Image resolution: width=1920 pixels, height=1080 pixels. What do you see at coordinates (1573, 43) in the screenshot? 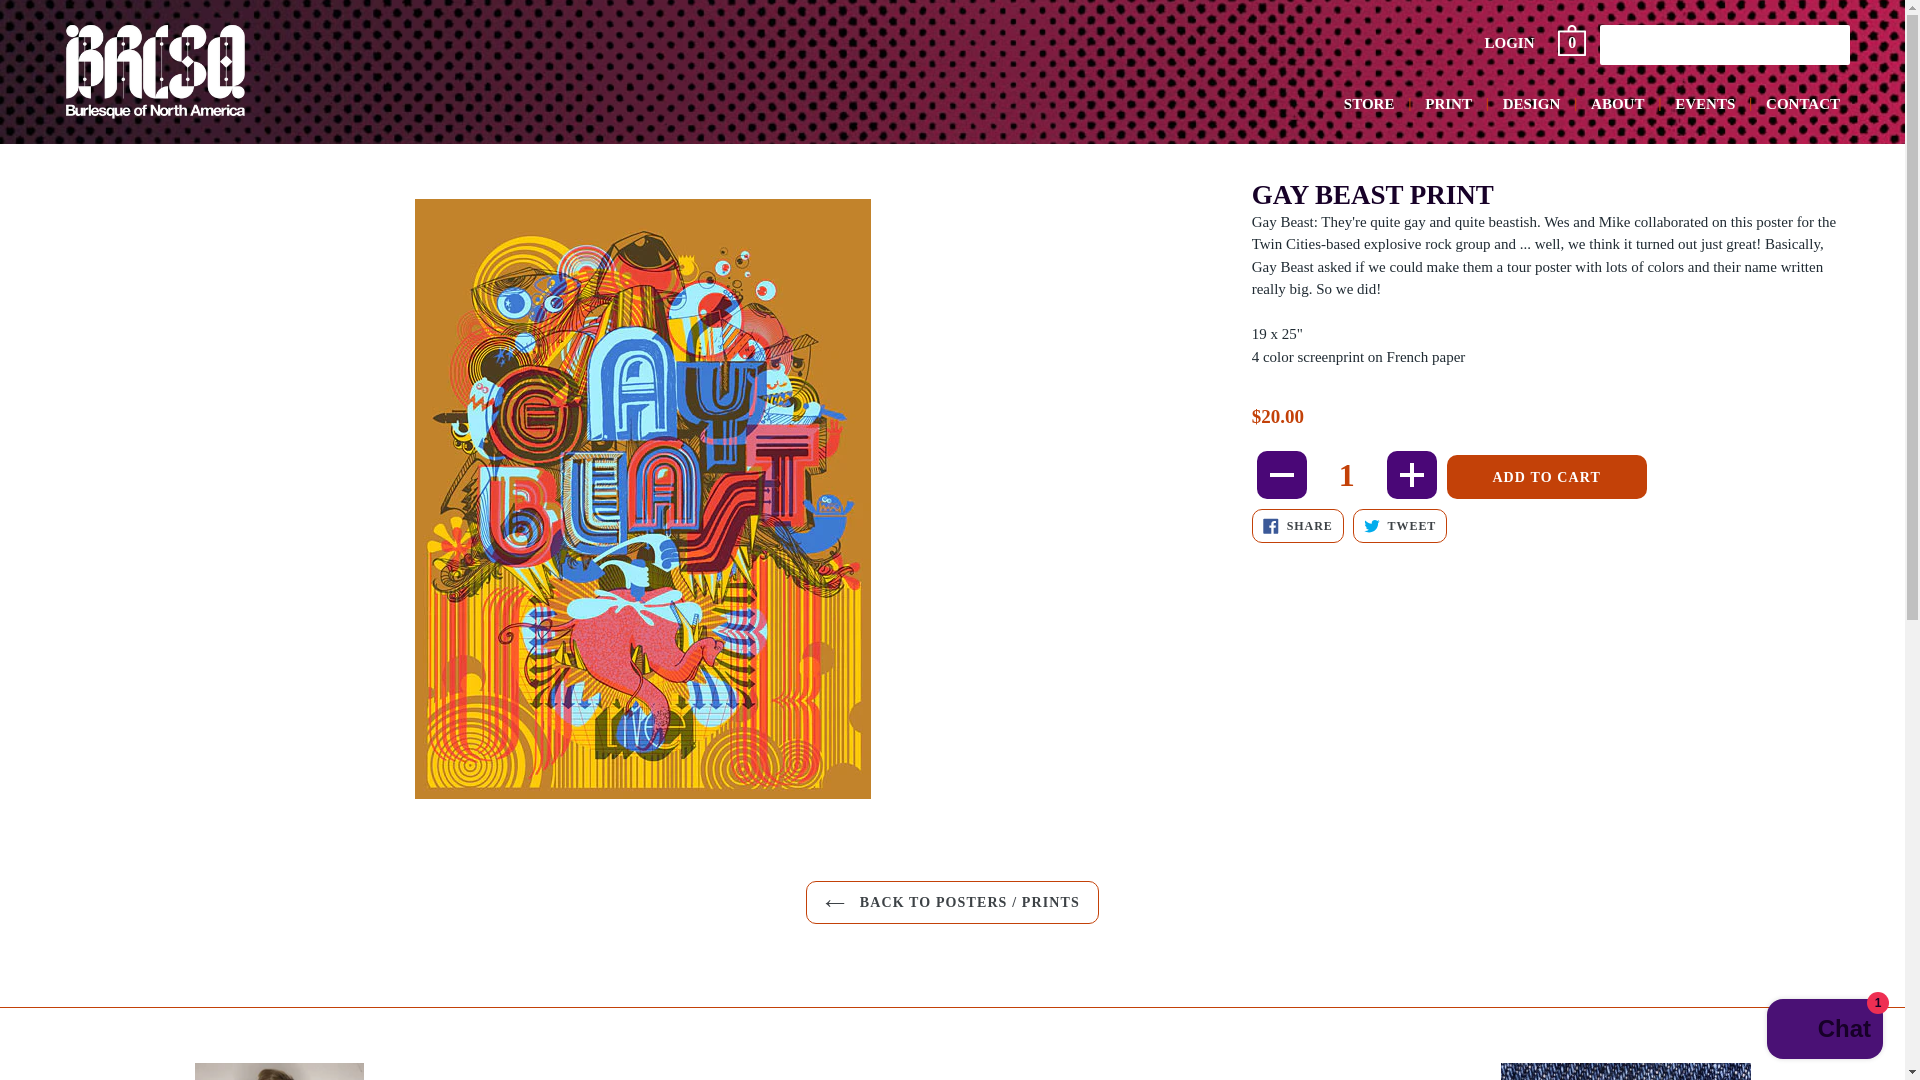
I see `Checkout` at bounding box center [1573, 43].